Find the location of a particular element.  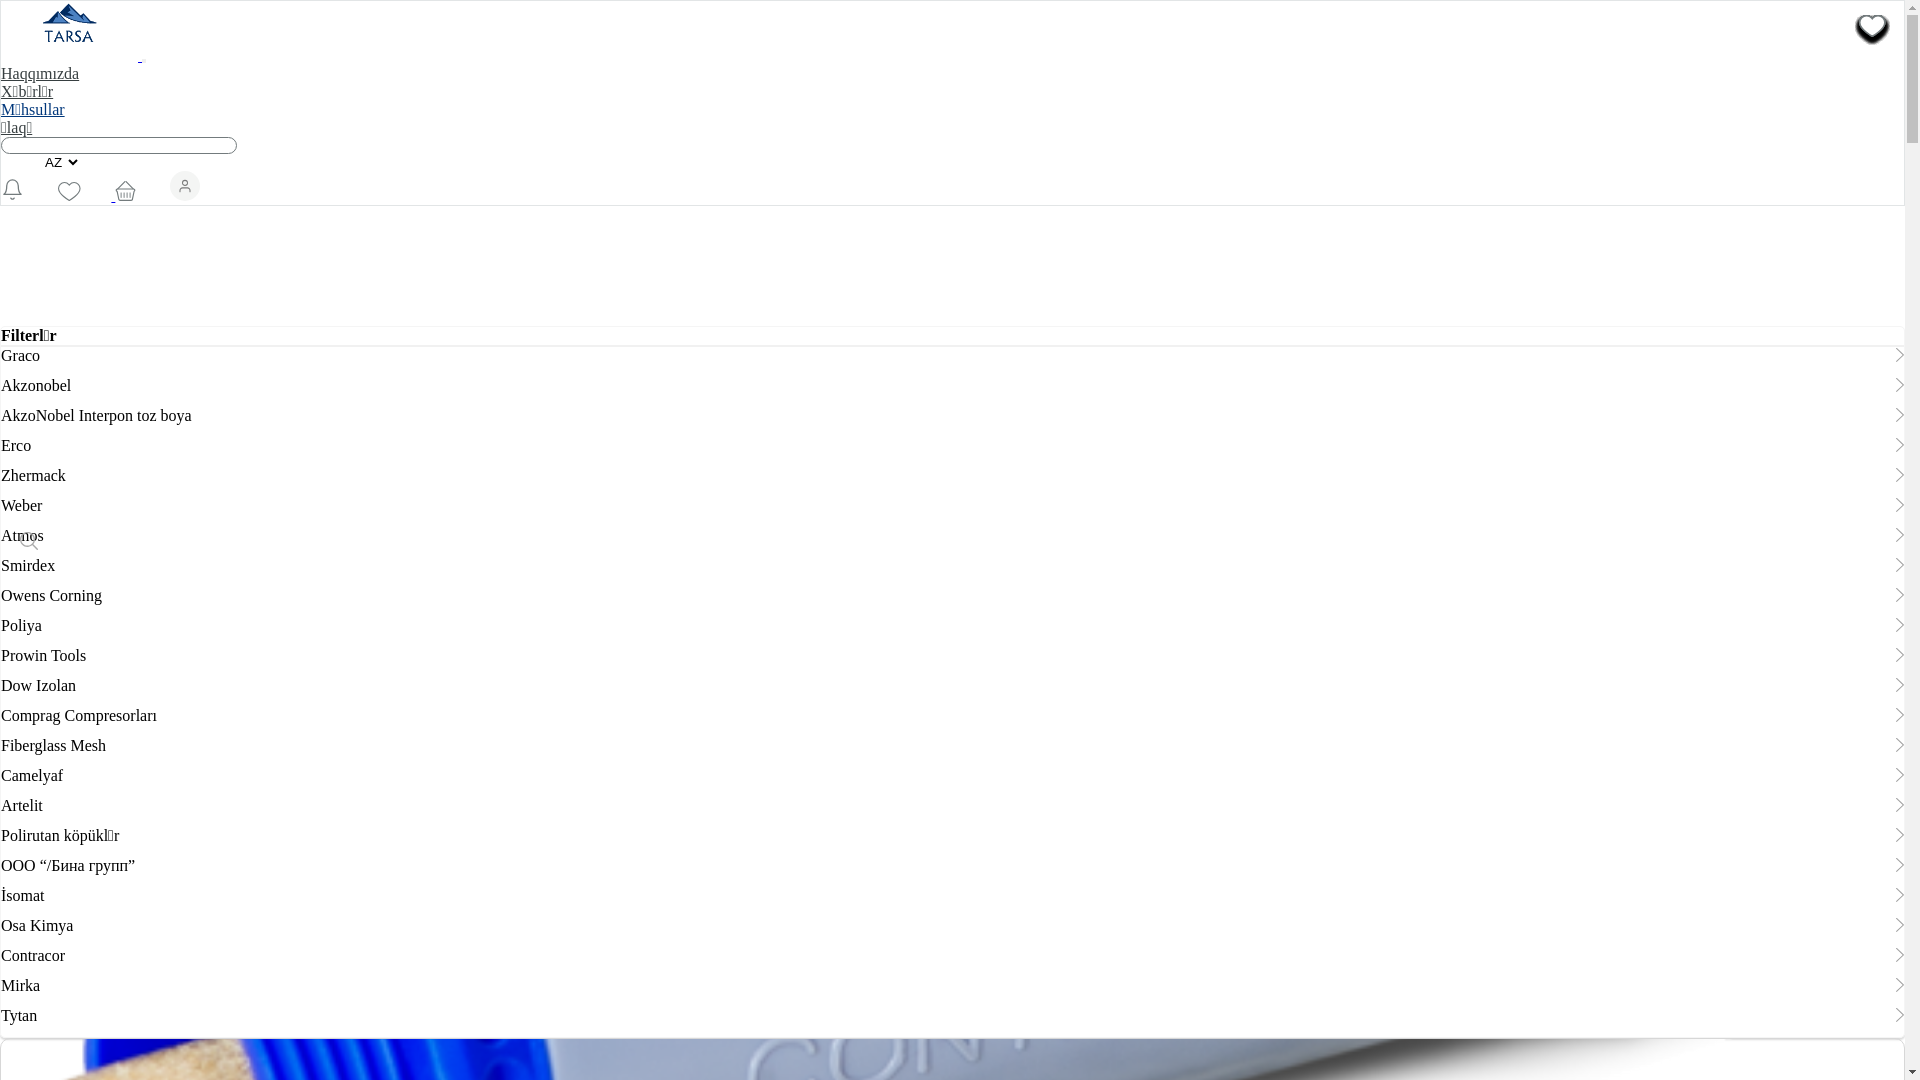

Artelit is located at coordinates (22, 806).